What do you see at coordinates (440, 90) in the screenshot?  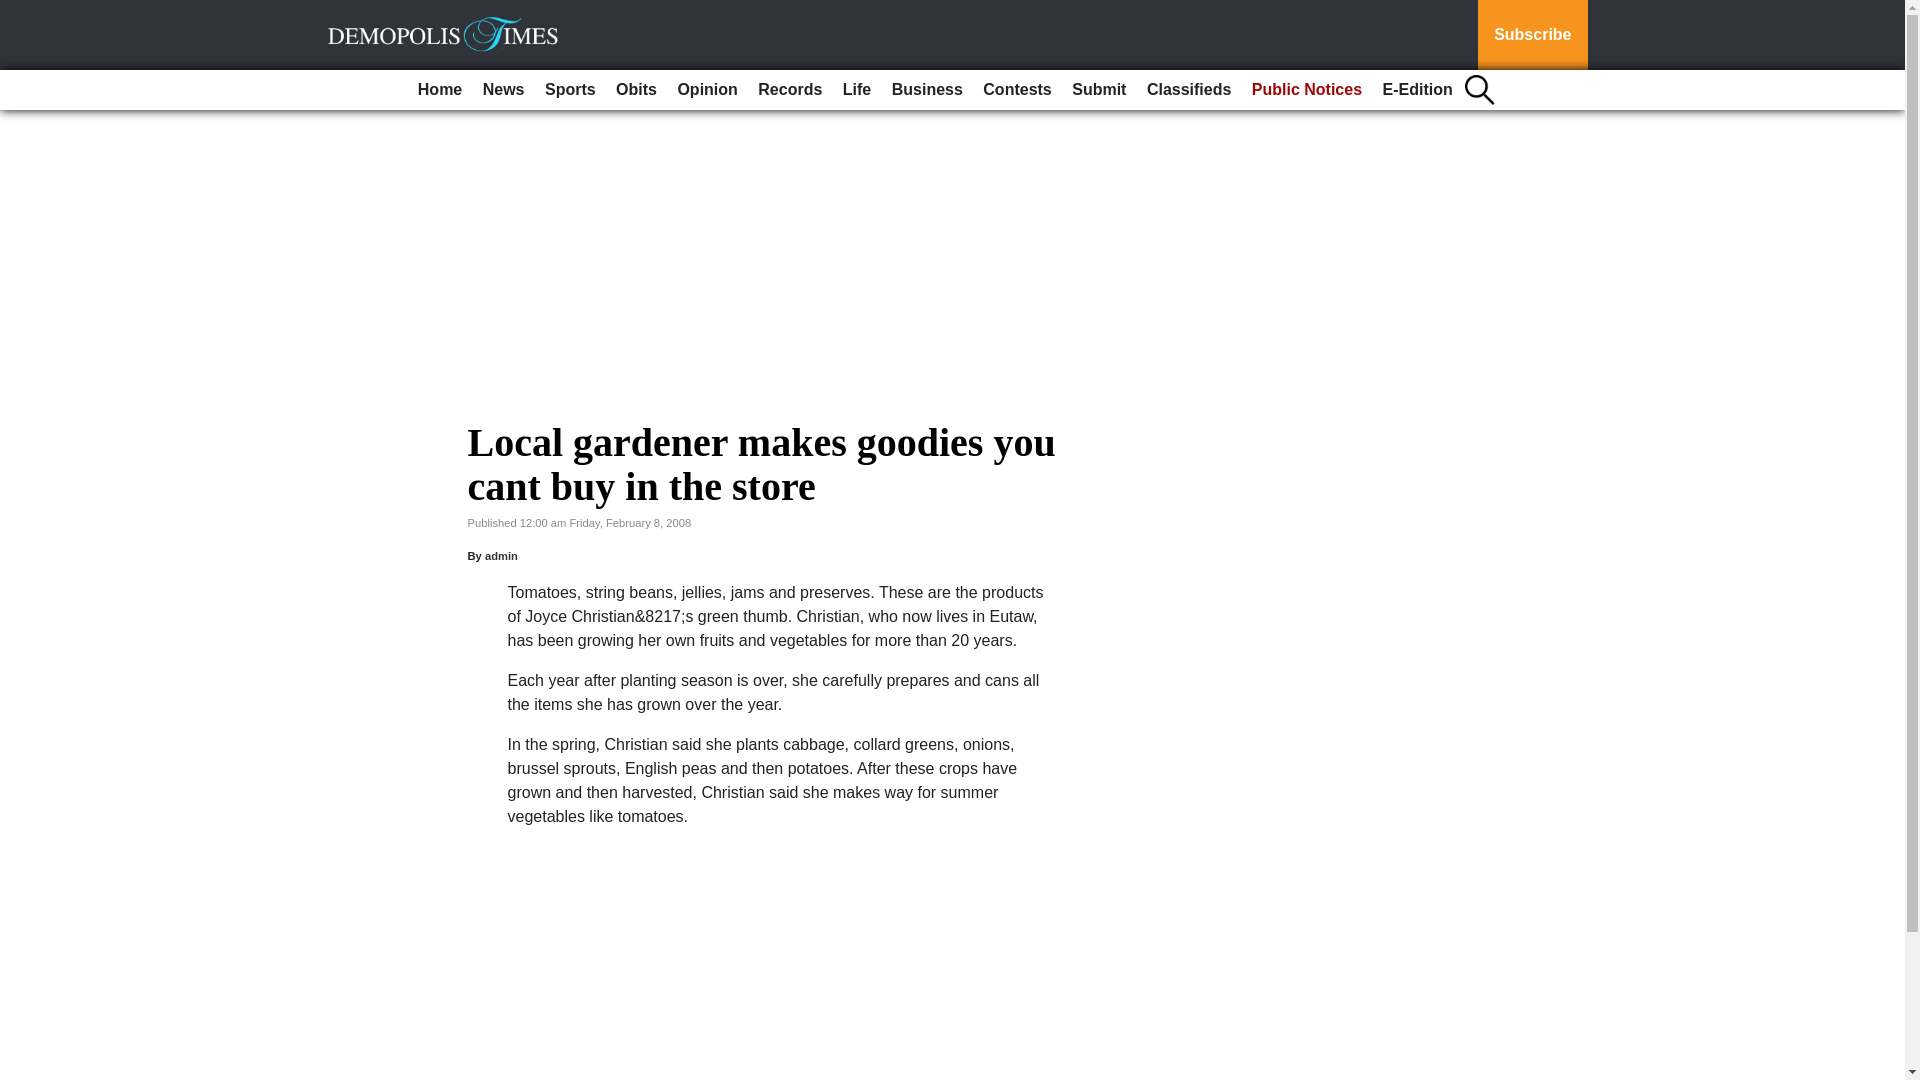 I see `Home` at bounding box center [440, 90].